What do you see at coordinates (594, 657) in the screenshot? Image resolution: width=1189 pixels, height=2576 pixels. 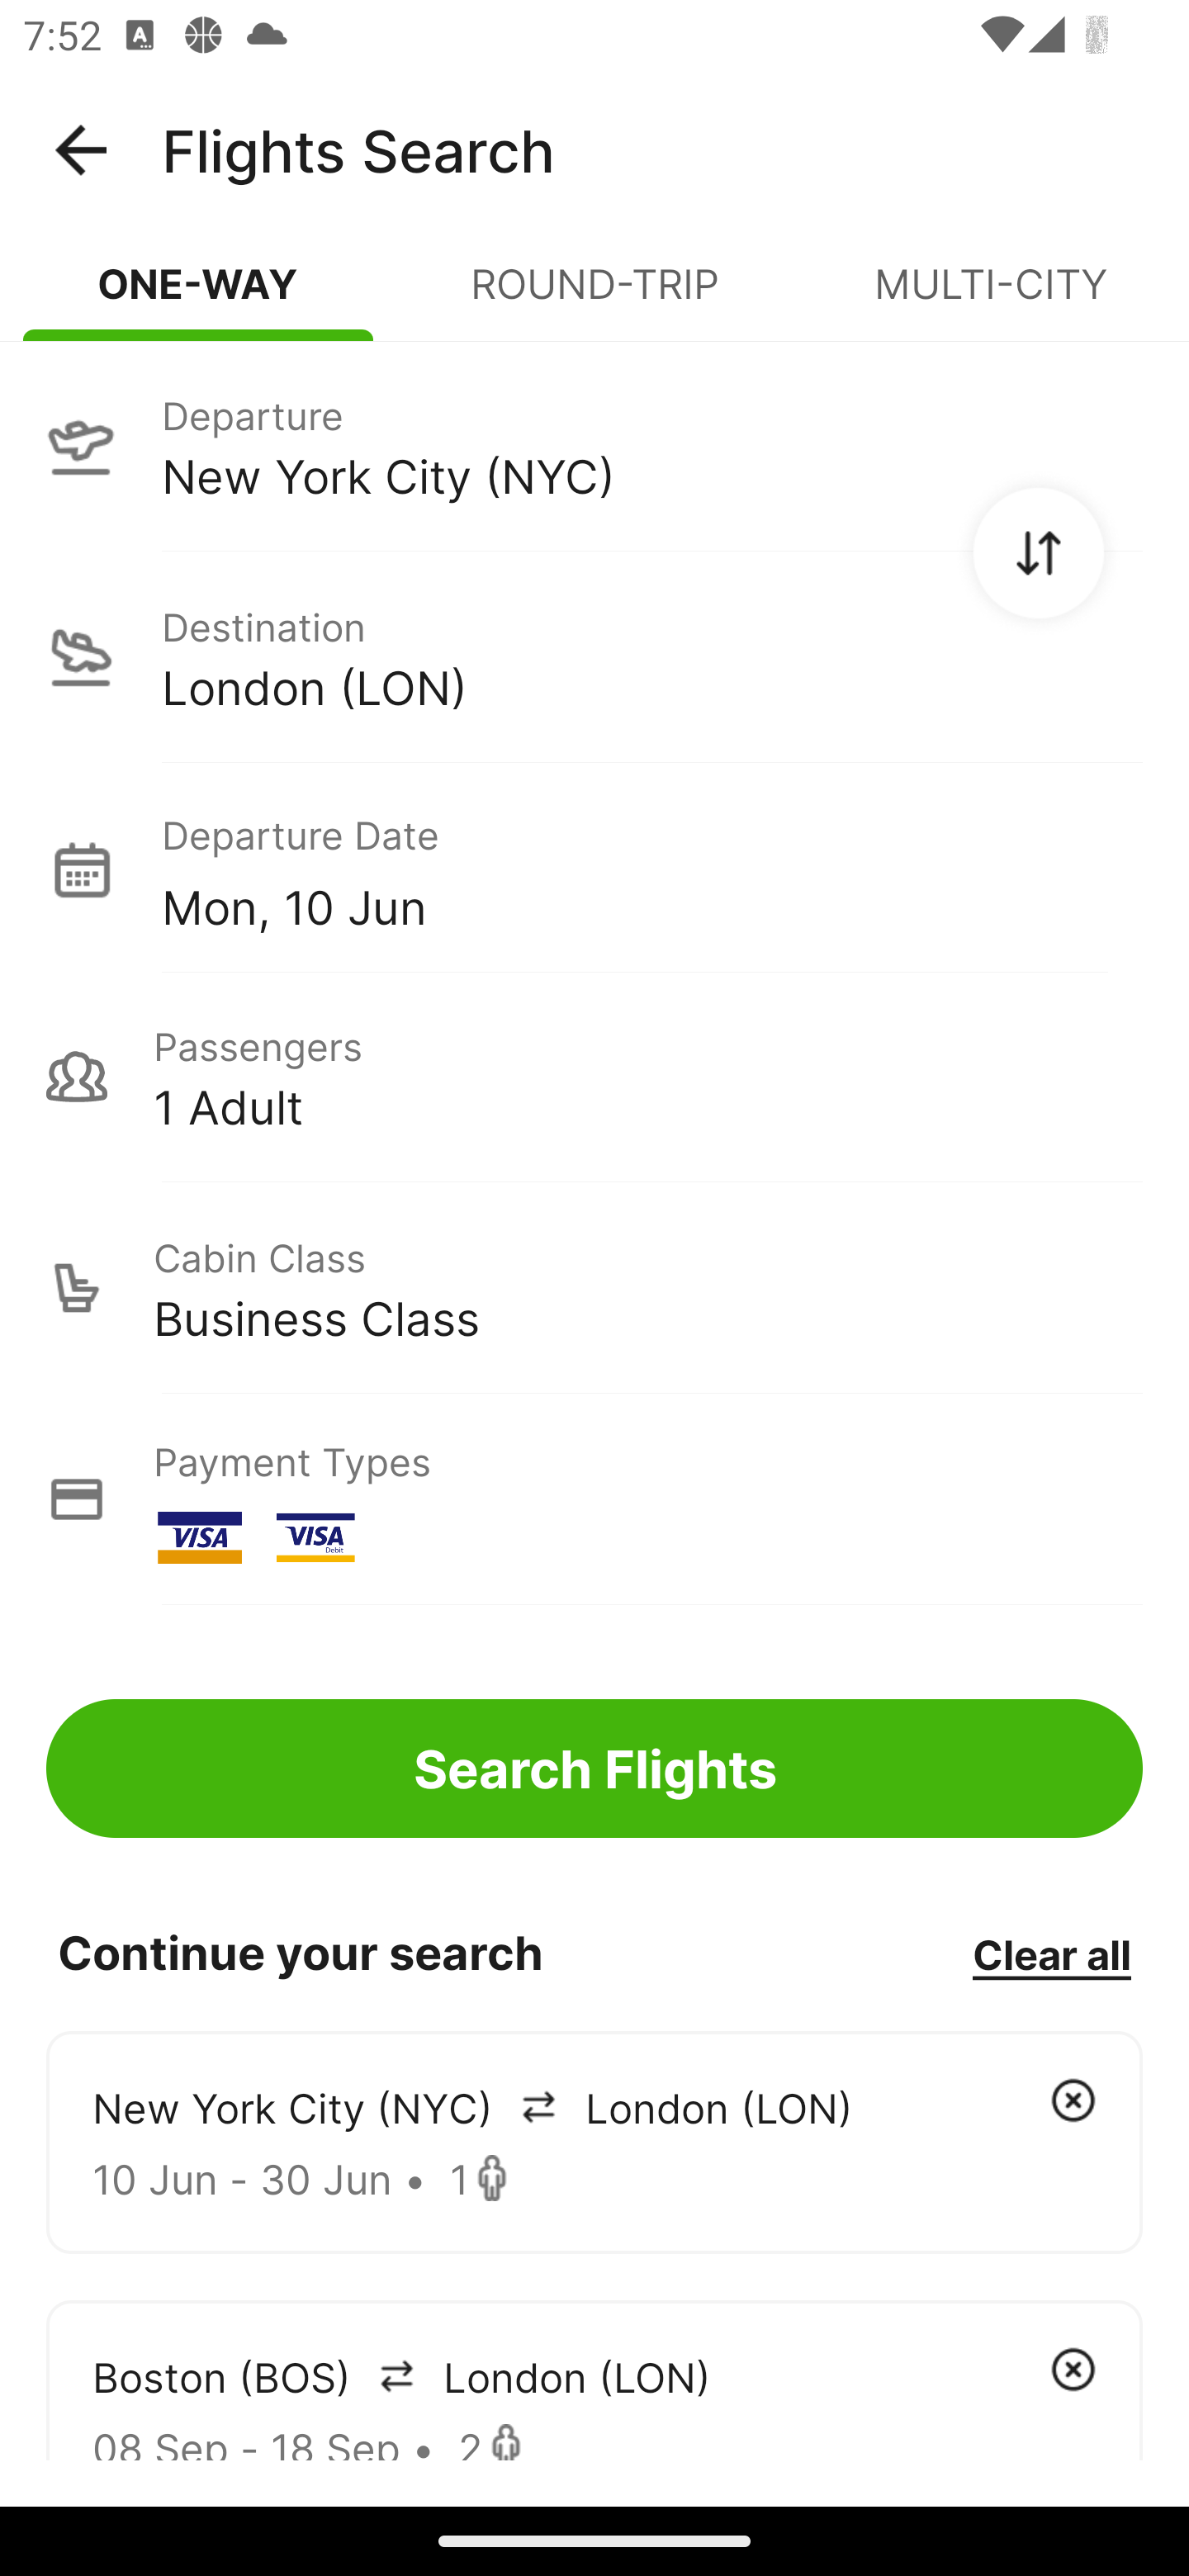 I see `Destination London (LON)` at bounding box center [594, 657].